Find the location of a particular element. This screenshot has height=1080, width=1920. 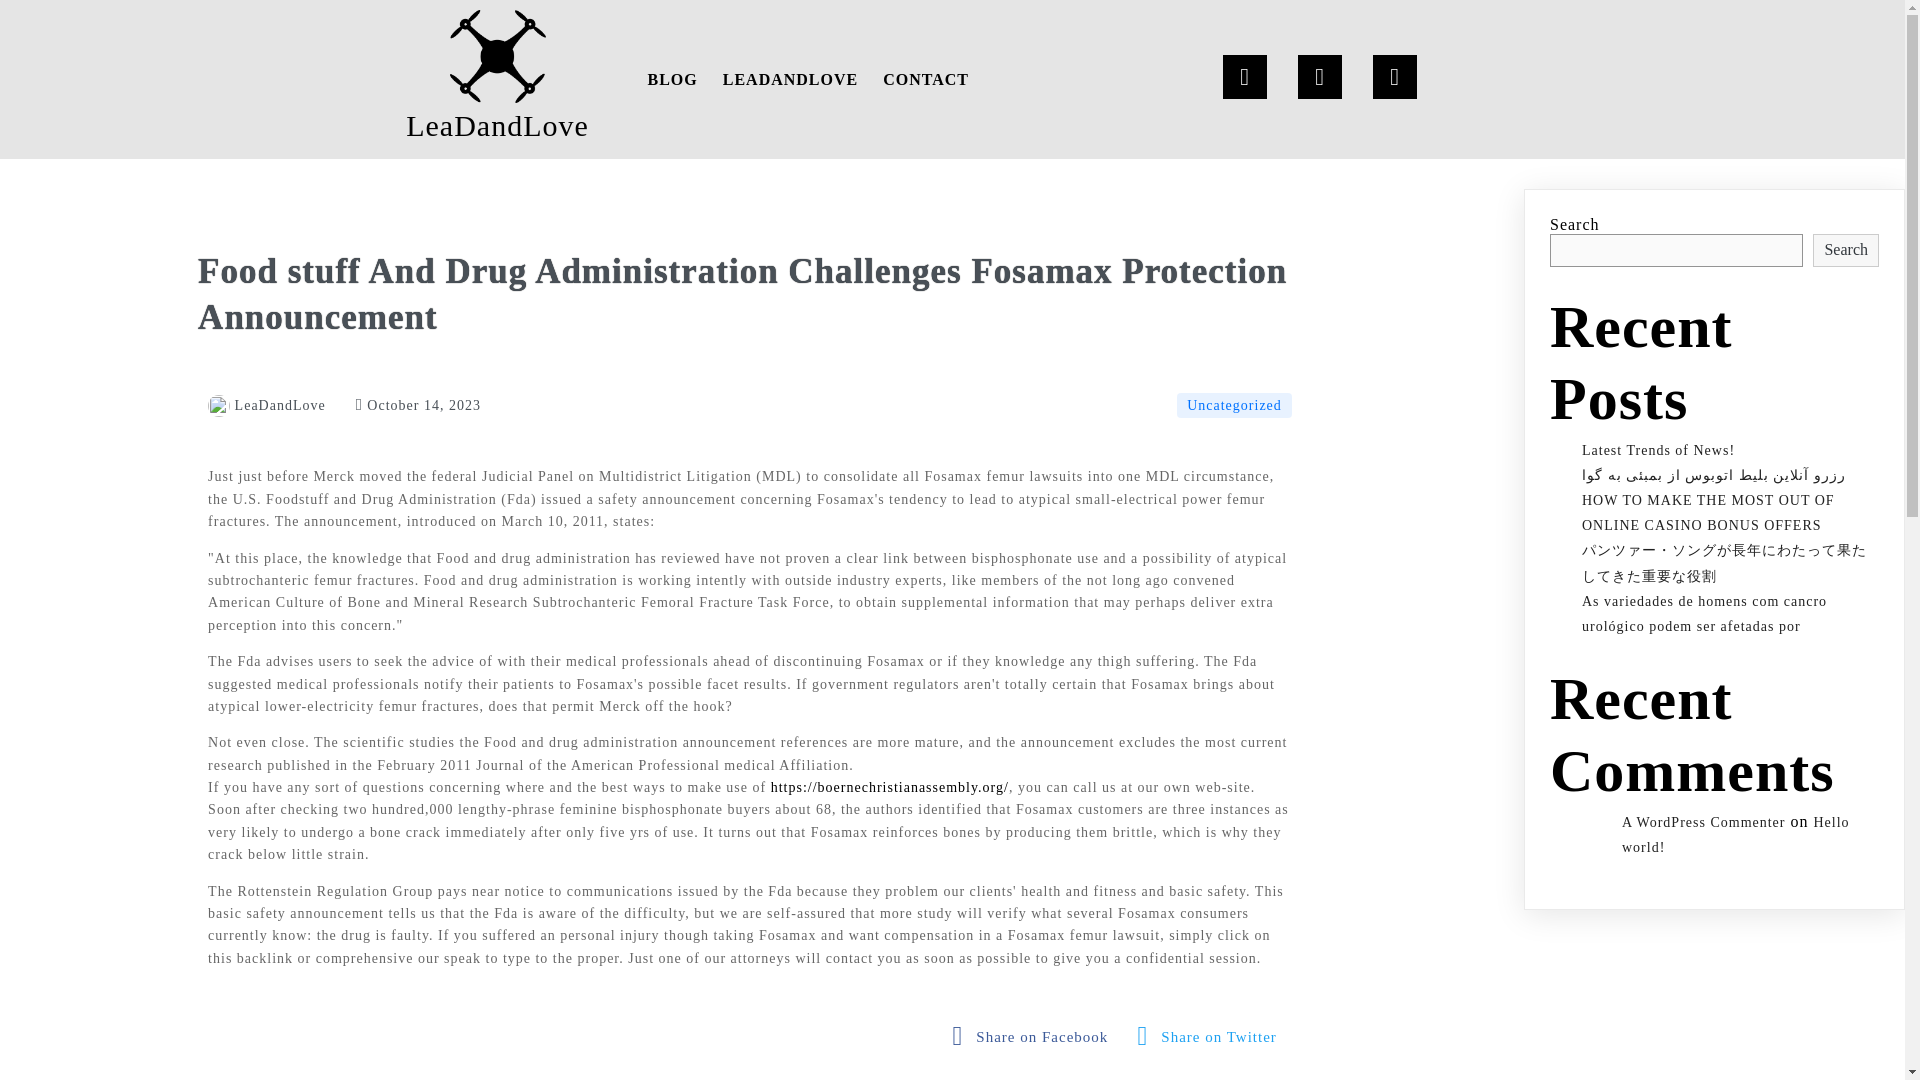

Latest Trends of News! is located at coordinates (1658, 450).